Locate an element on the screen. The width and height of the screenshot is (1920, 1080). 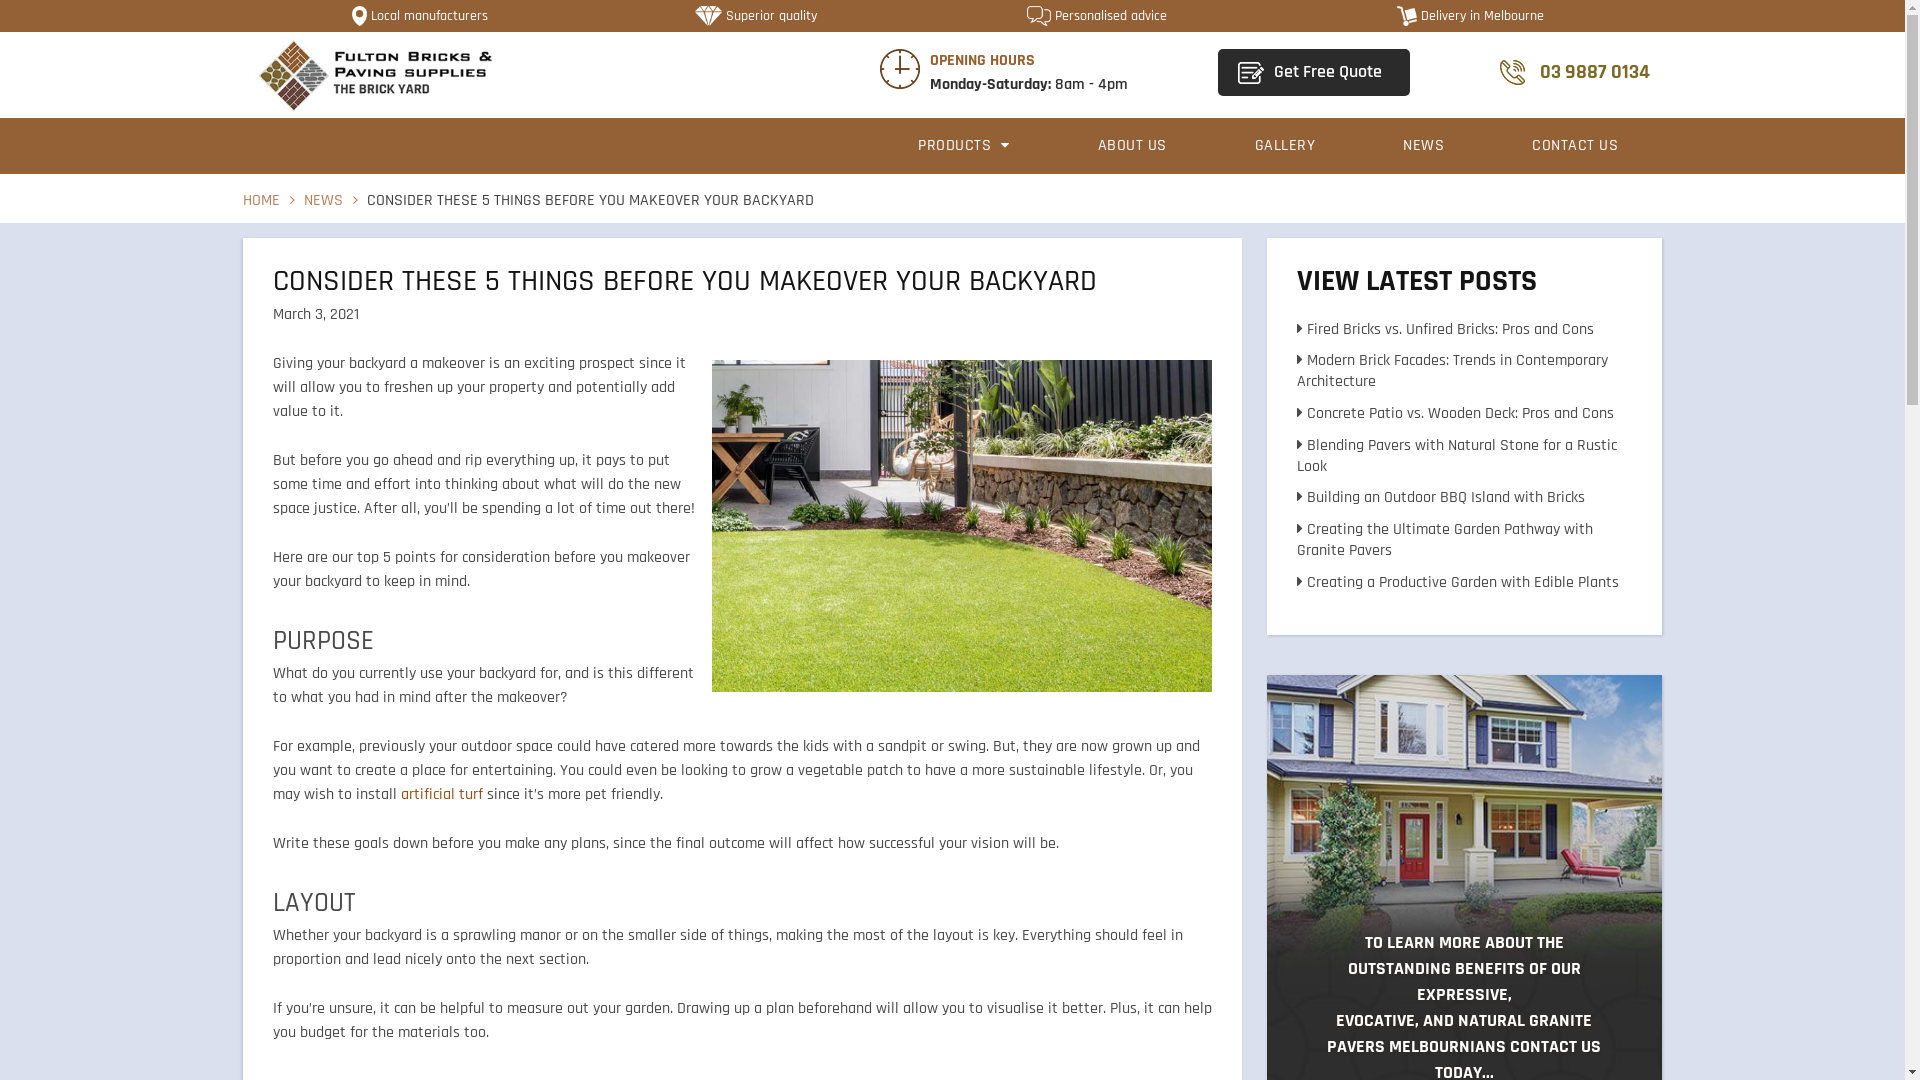
PRODUCTS is located at coordinates (964, 146).